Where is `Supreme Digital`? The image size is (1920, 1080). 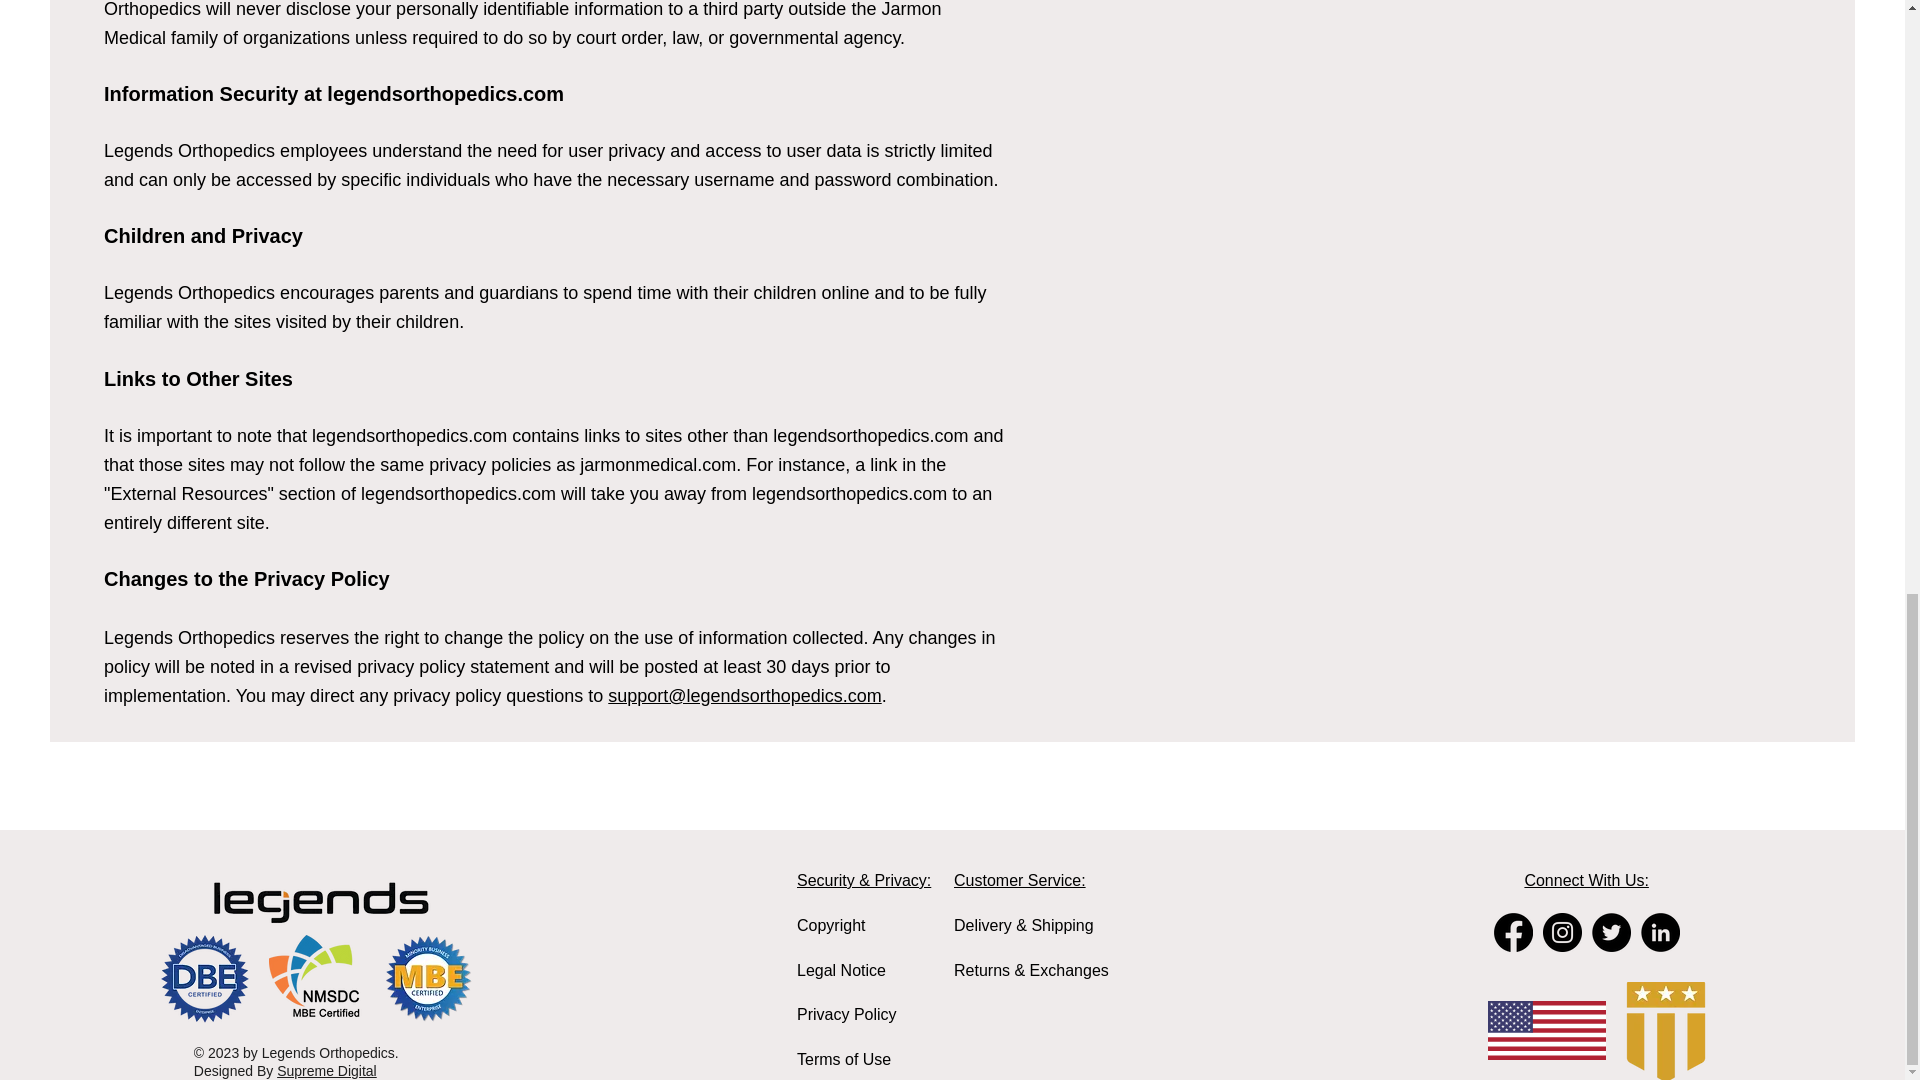
Supreme Digital is located at coordinates (326, 1070).